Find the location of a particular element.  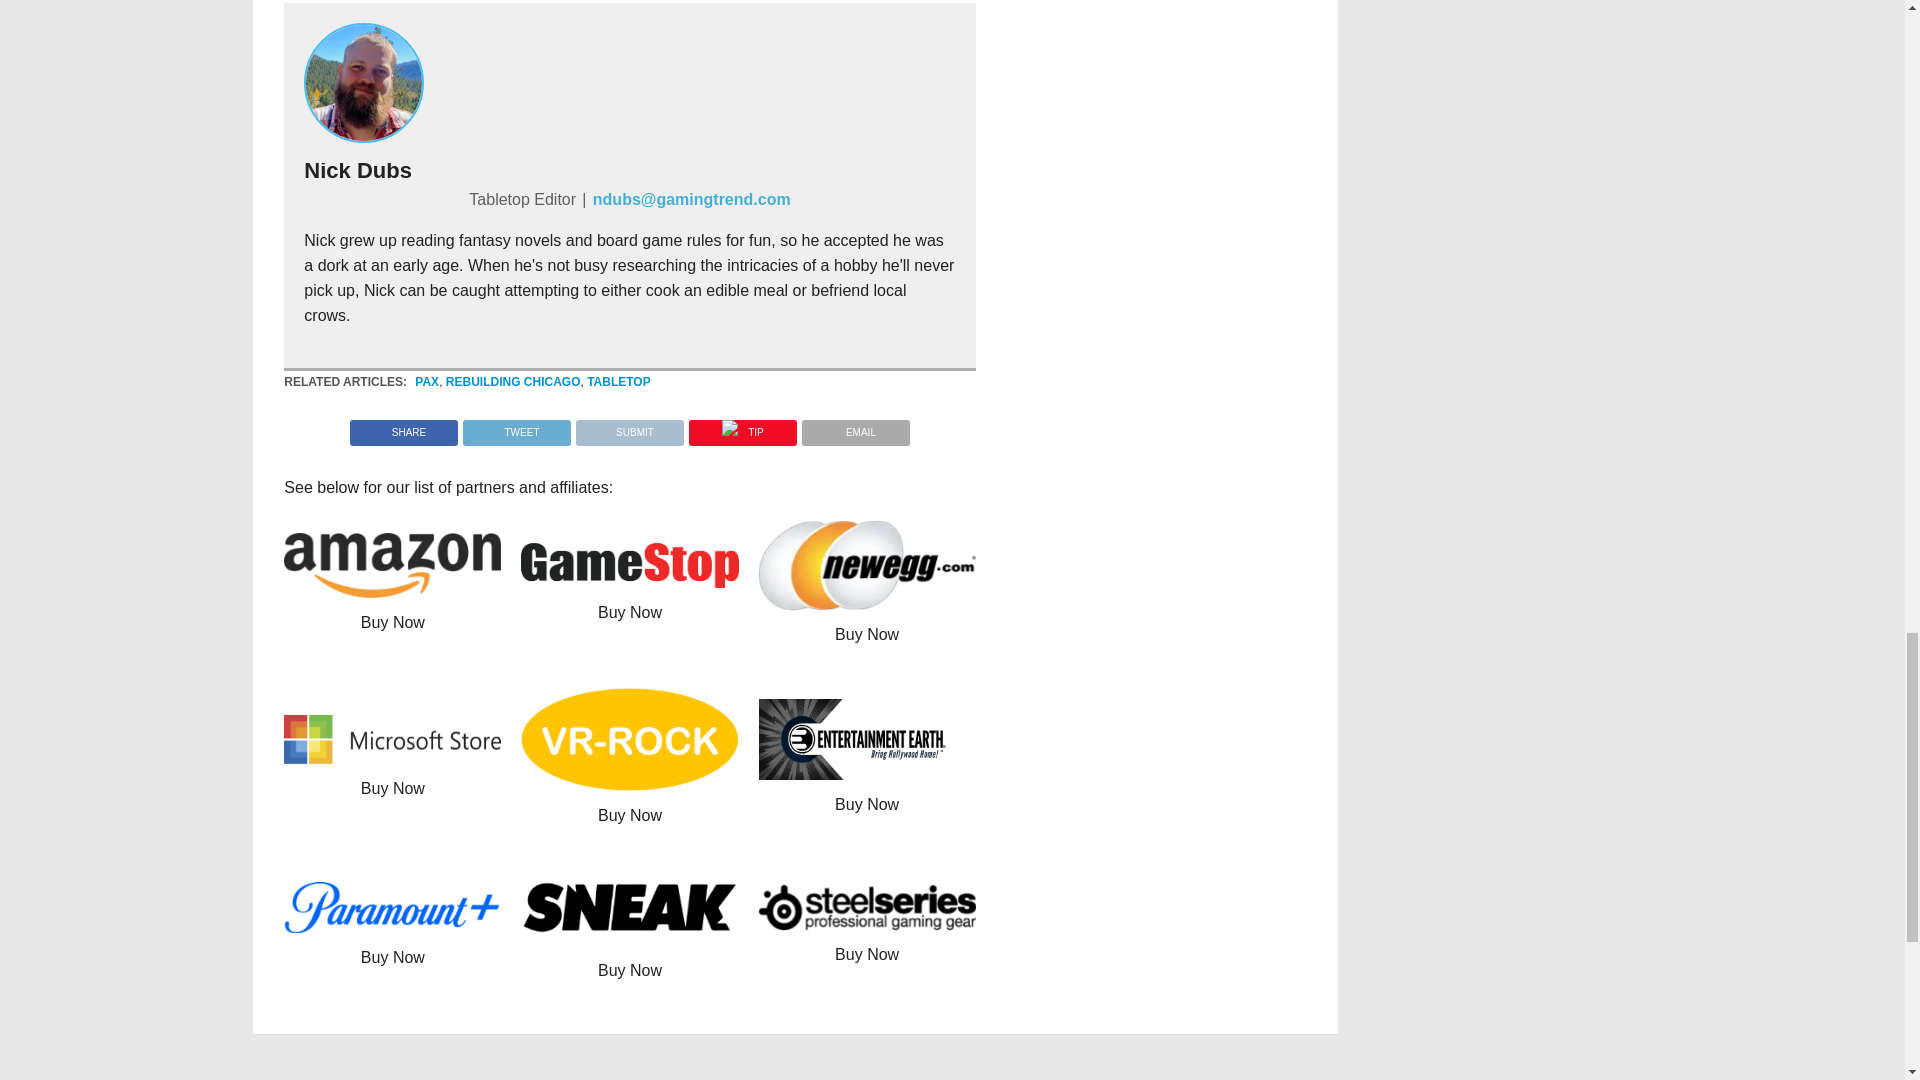

Share on Facebook is located at coordinates (404, 428).